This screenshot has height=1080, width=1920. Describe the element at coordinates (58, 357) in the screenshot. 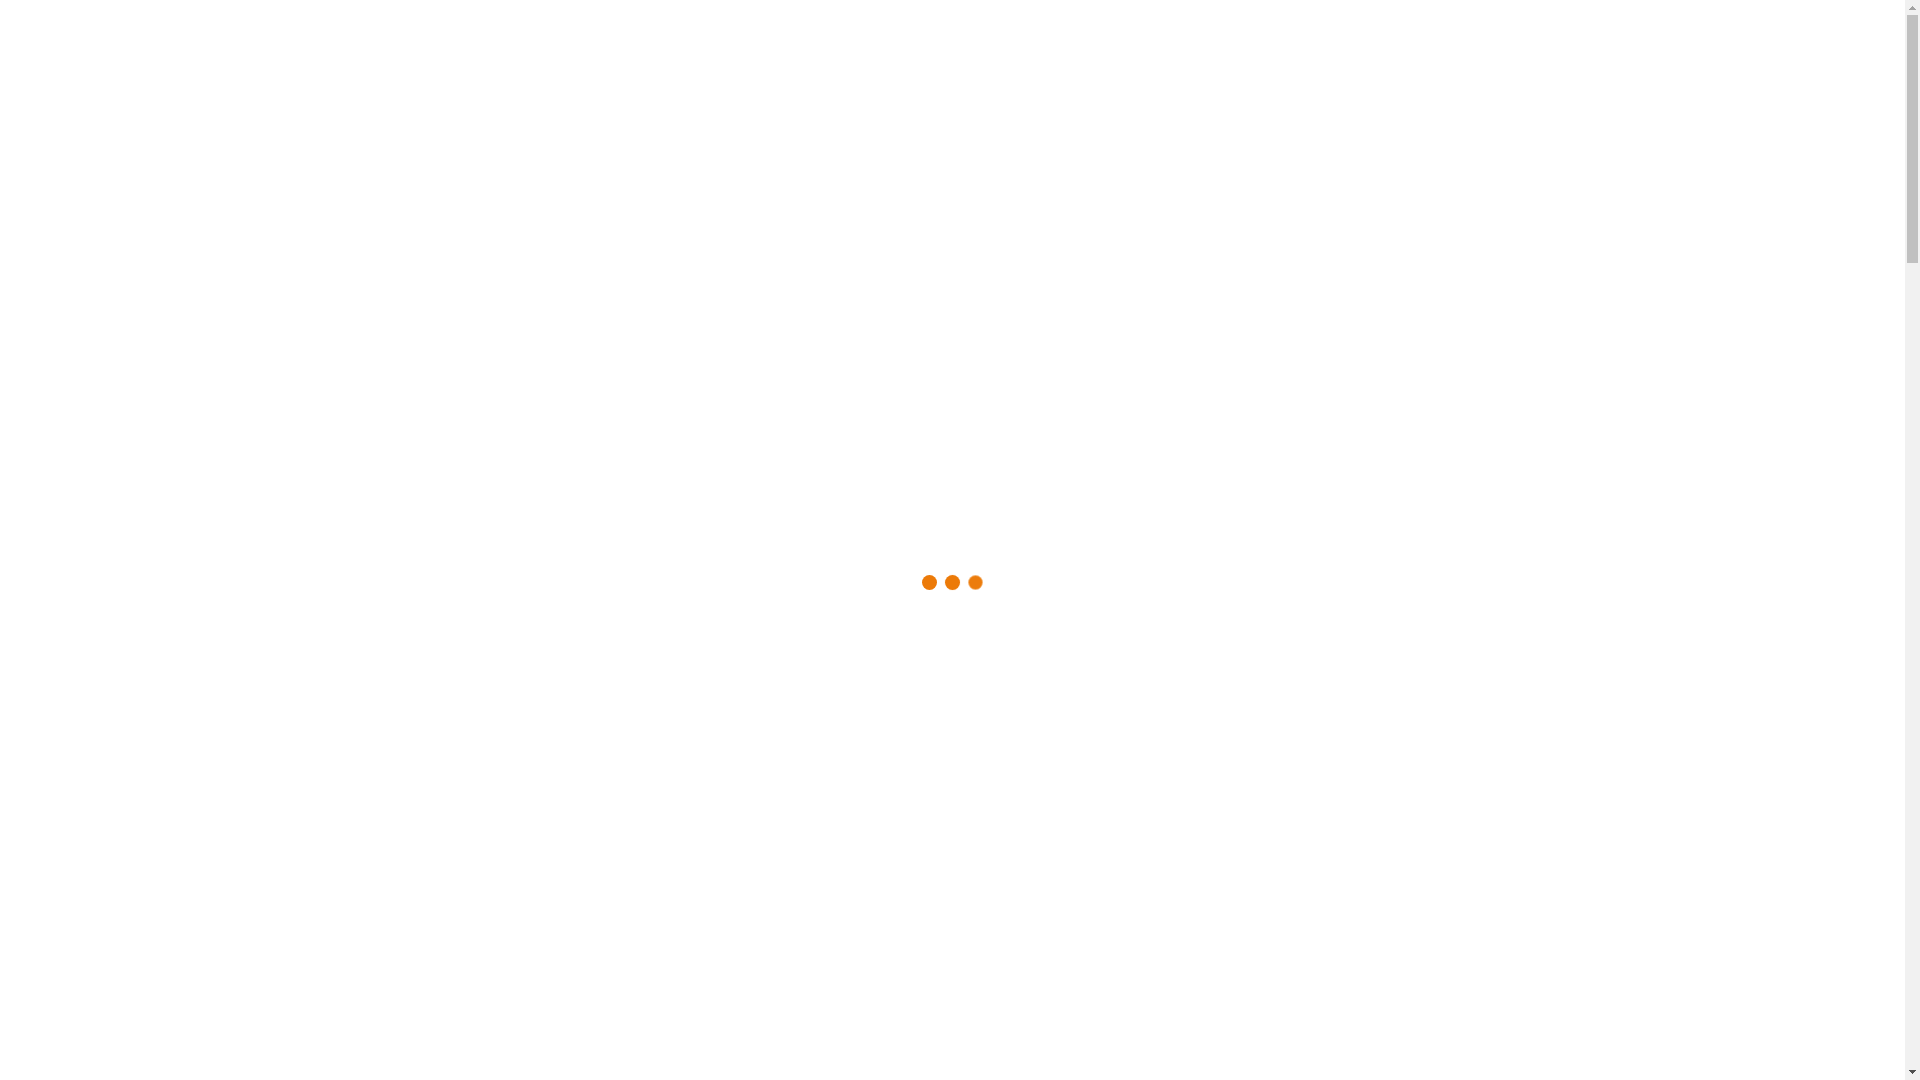

I see `+61 3 8323 0285` at that location.